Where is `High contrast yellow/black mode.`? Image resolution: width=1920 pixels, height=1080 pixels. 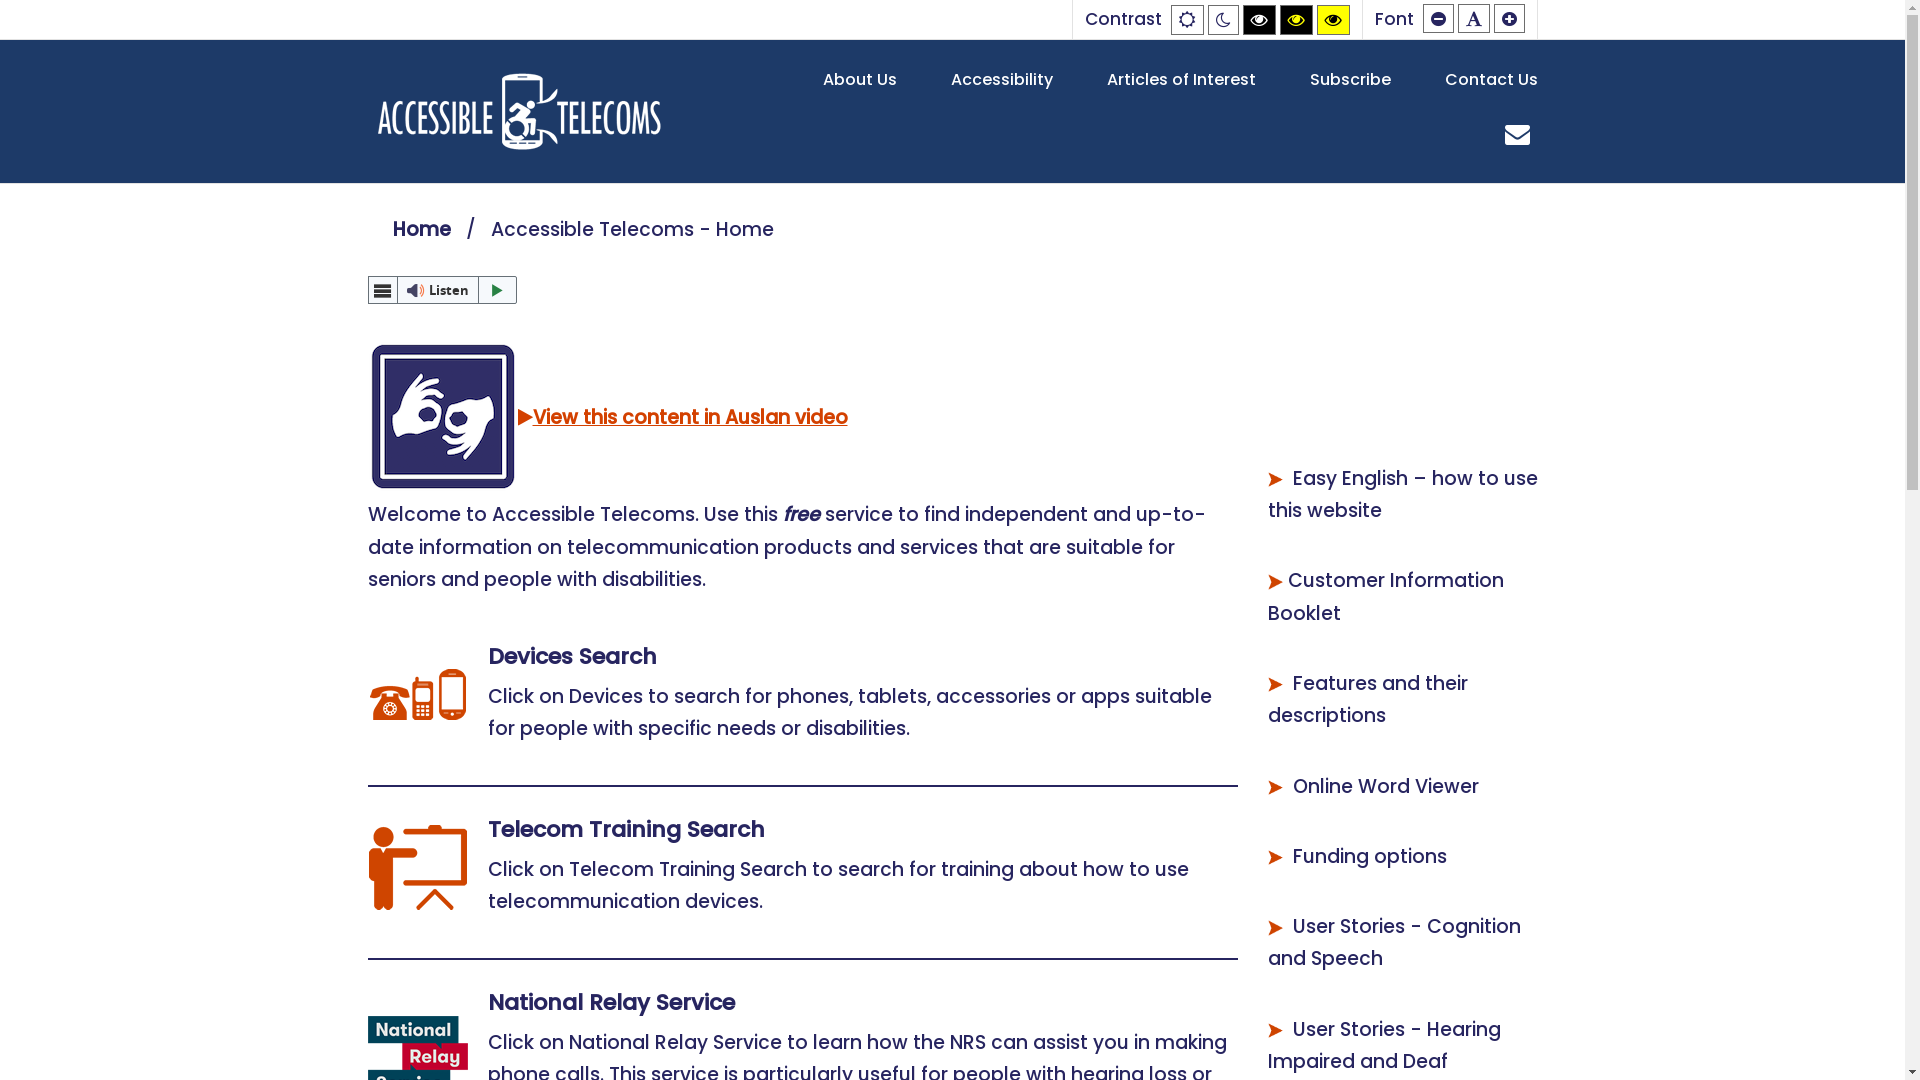
High contrast yellow/black mode. is located at coordinates (1332, 20).